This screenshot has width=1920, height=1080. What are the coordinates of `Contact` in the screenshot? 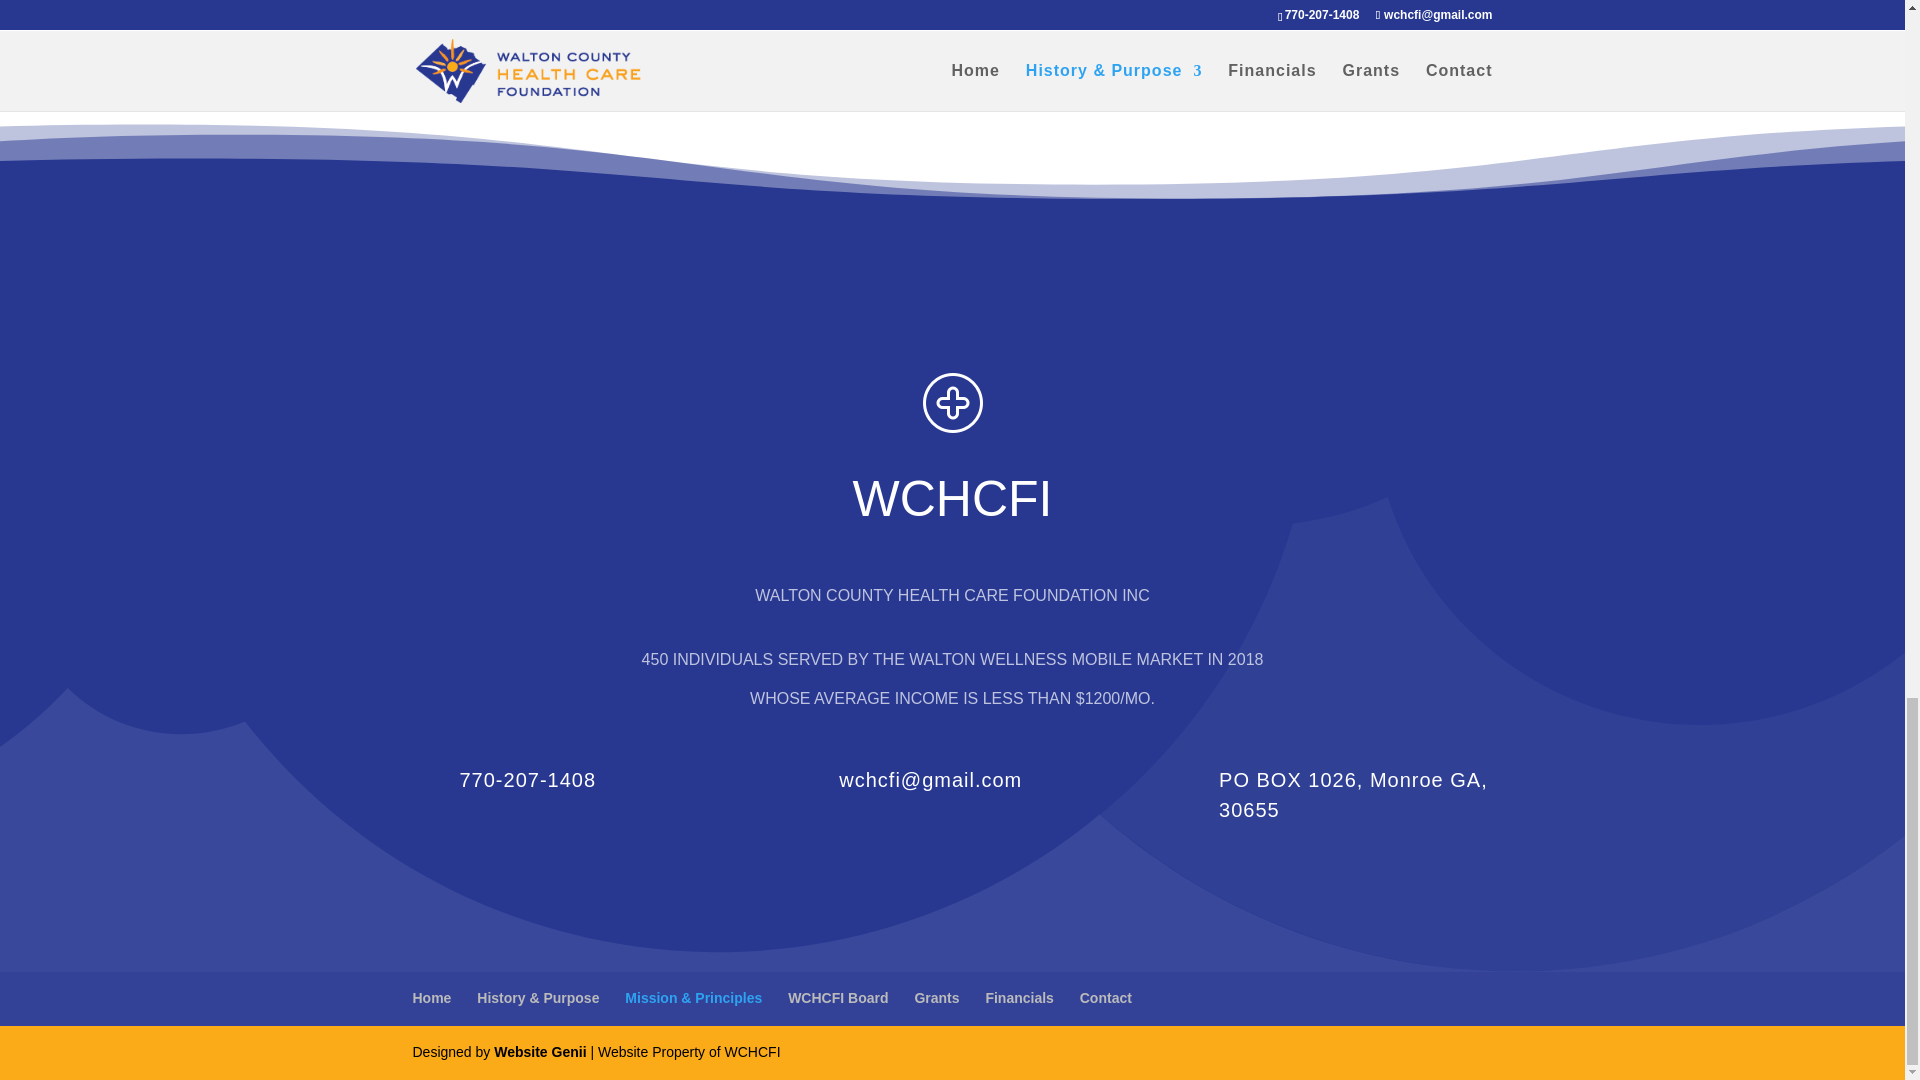 It's located at (1106, 998).